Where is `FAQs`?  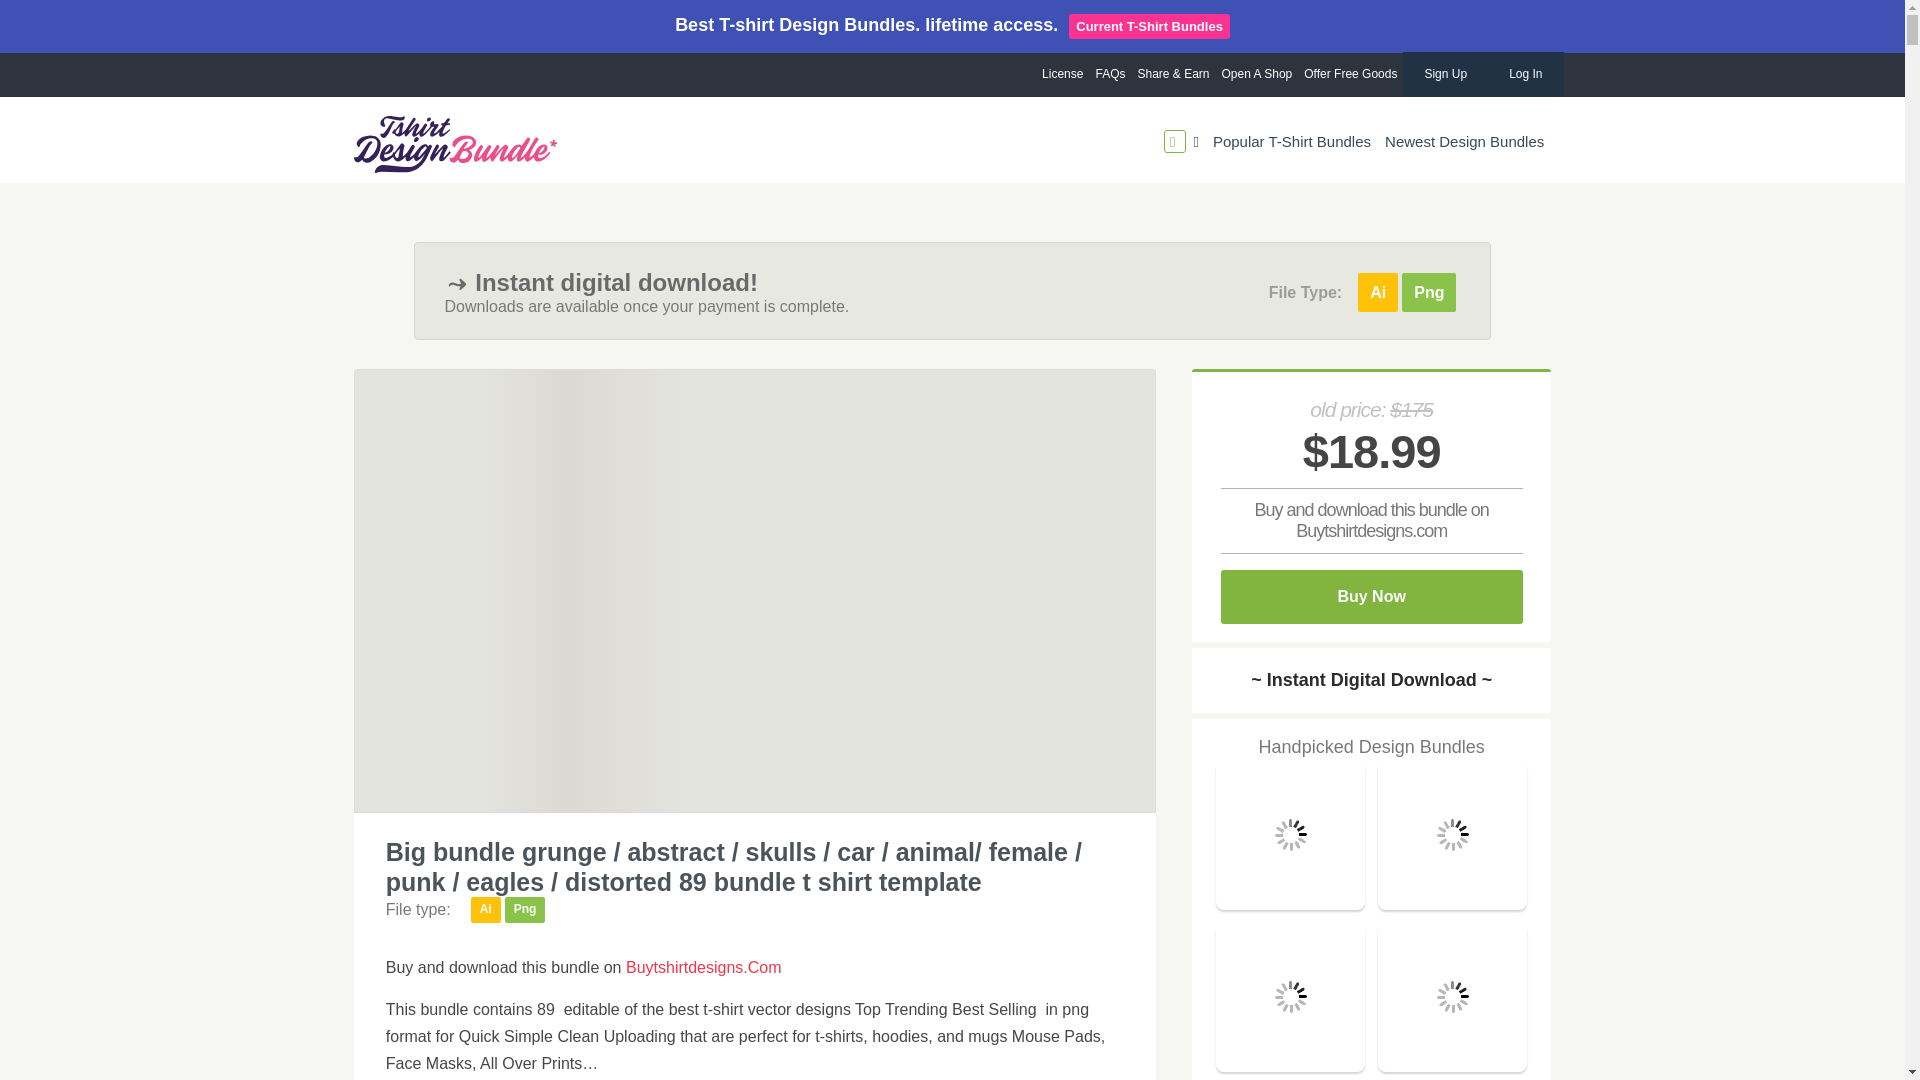
FAQs is located at coordinates (1109, 74).